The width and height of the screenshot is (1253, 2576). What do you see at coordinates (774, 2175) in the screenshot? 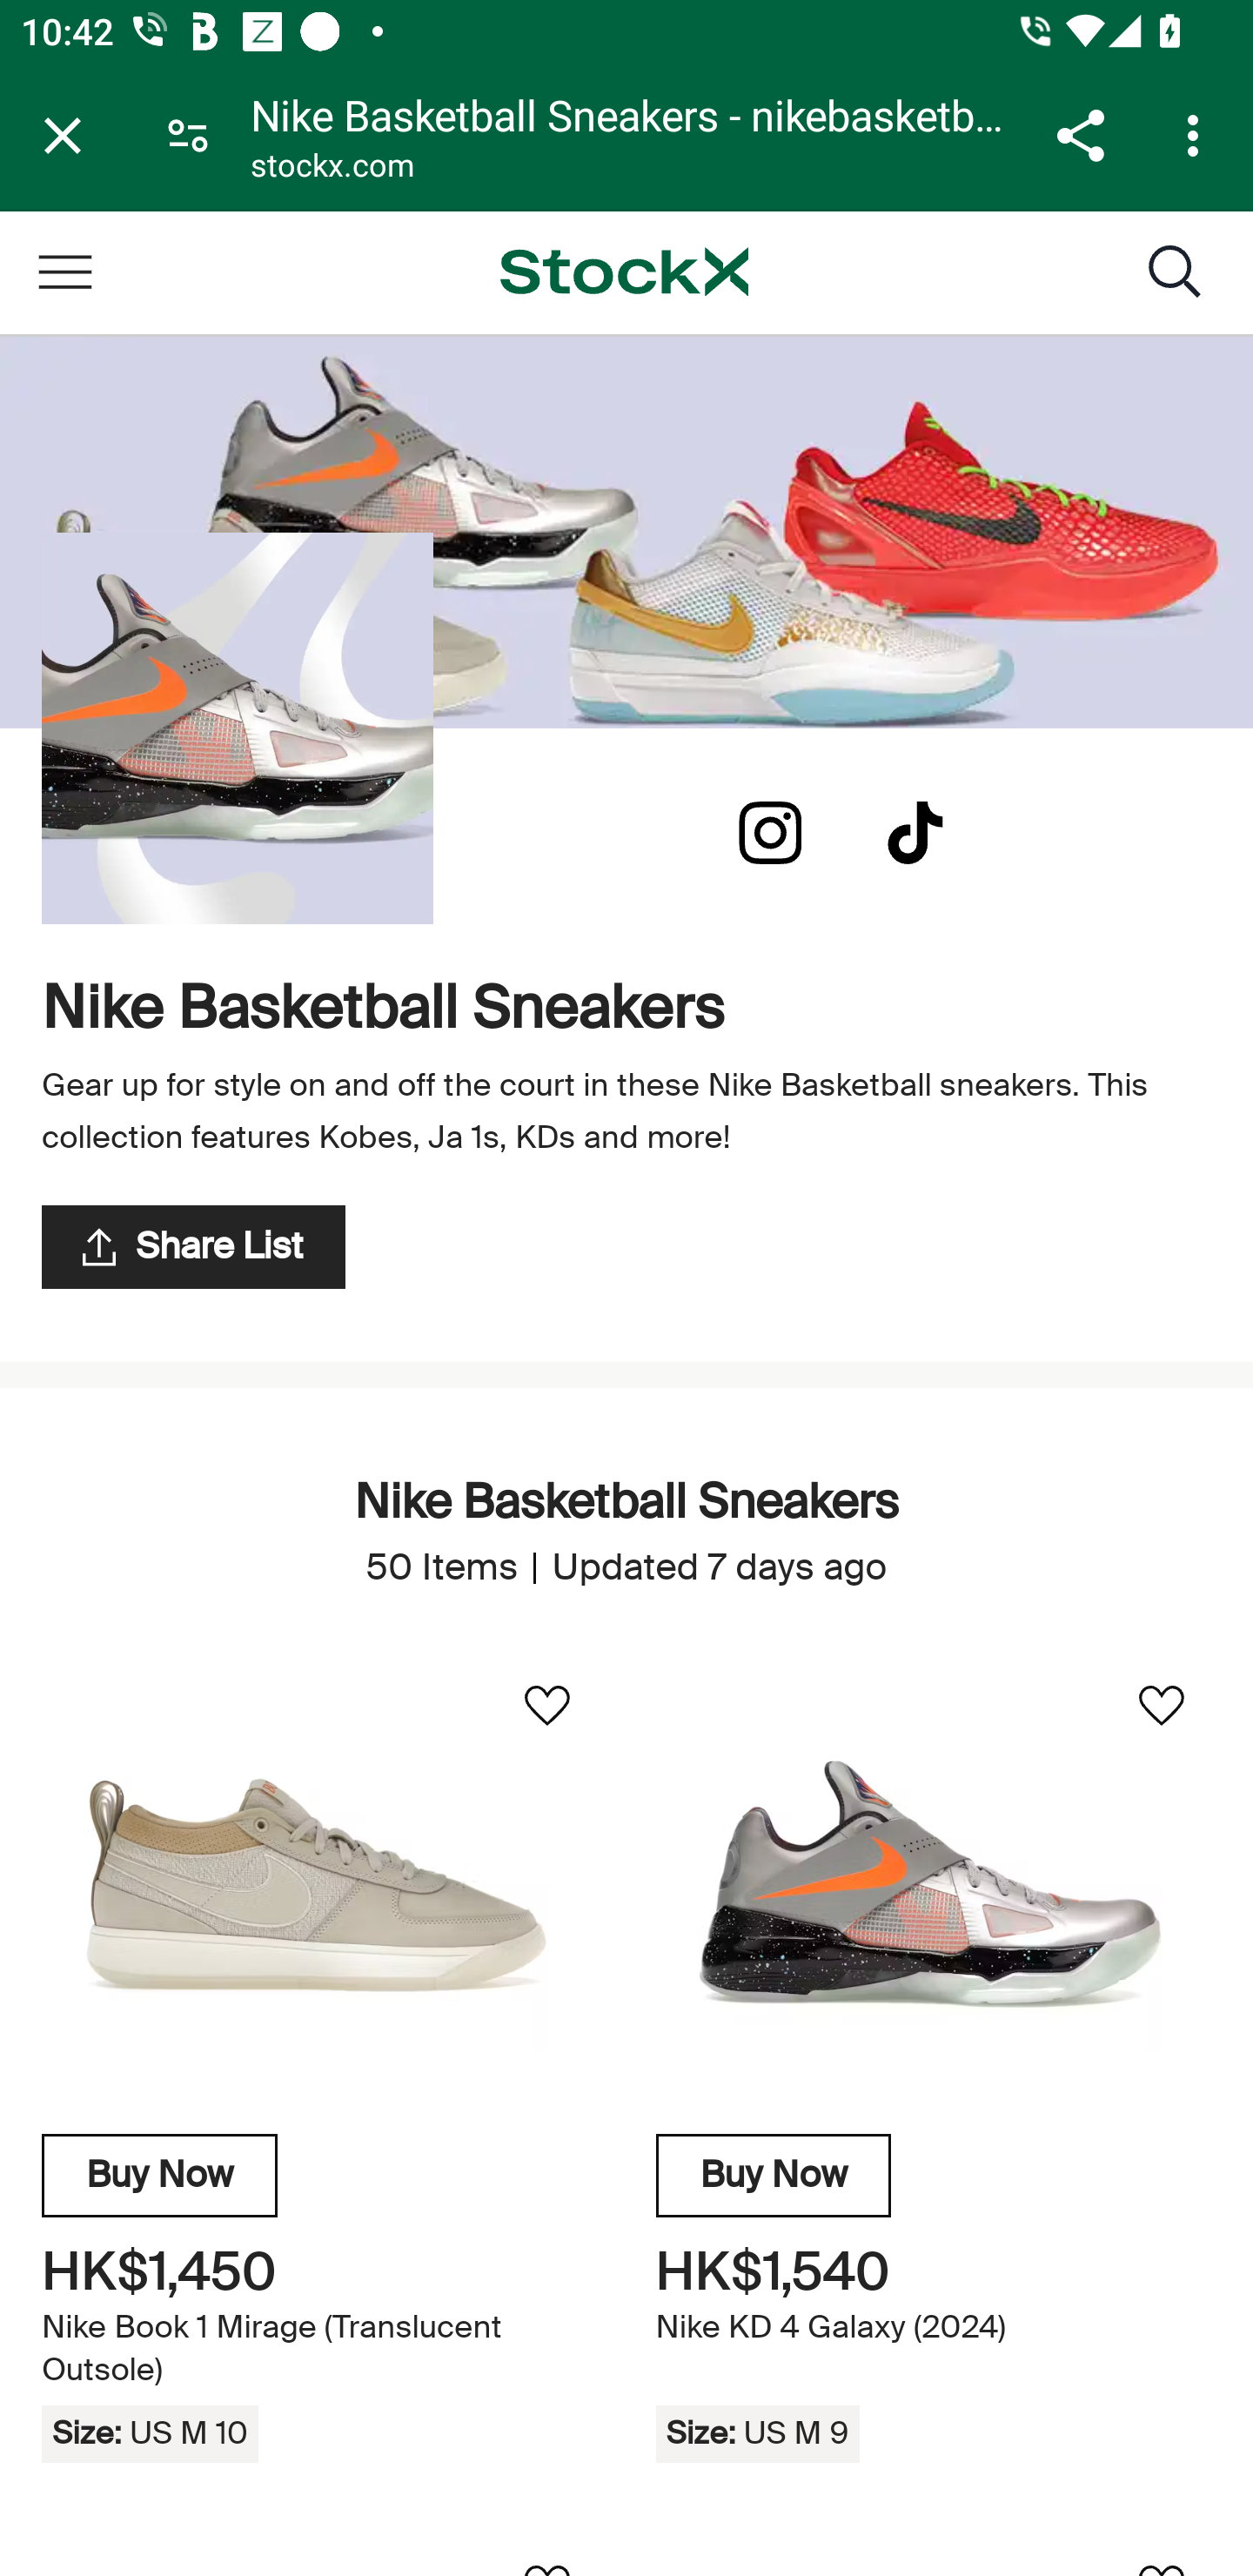
I see `Buy Now` at bounding box center [774, 2175].